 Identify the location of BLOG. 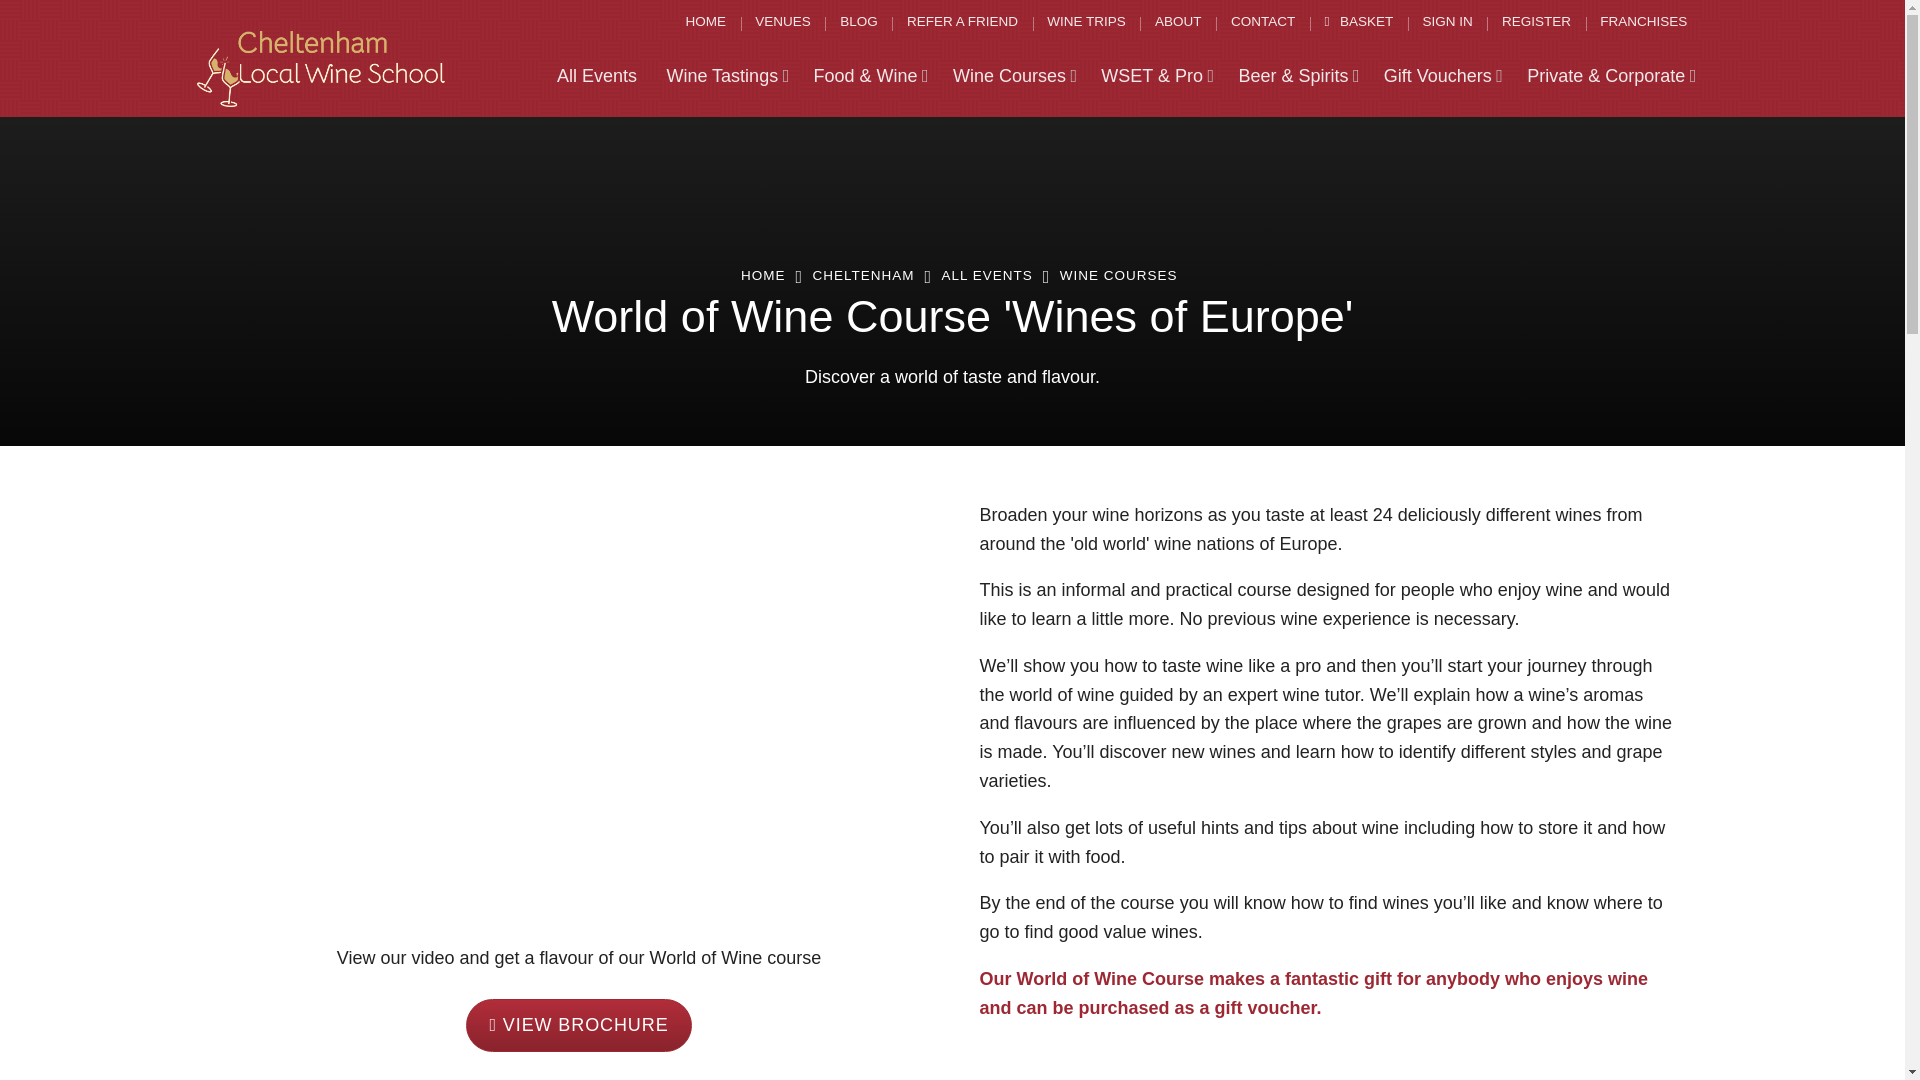
(858, 22).